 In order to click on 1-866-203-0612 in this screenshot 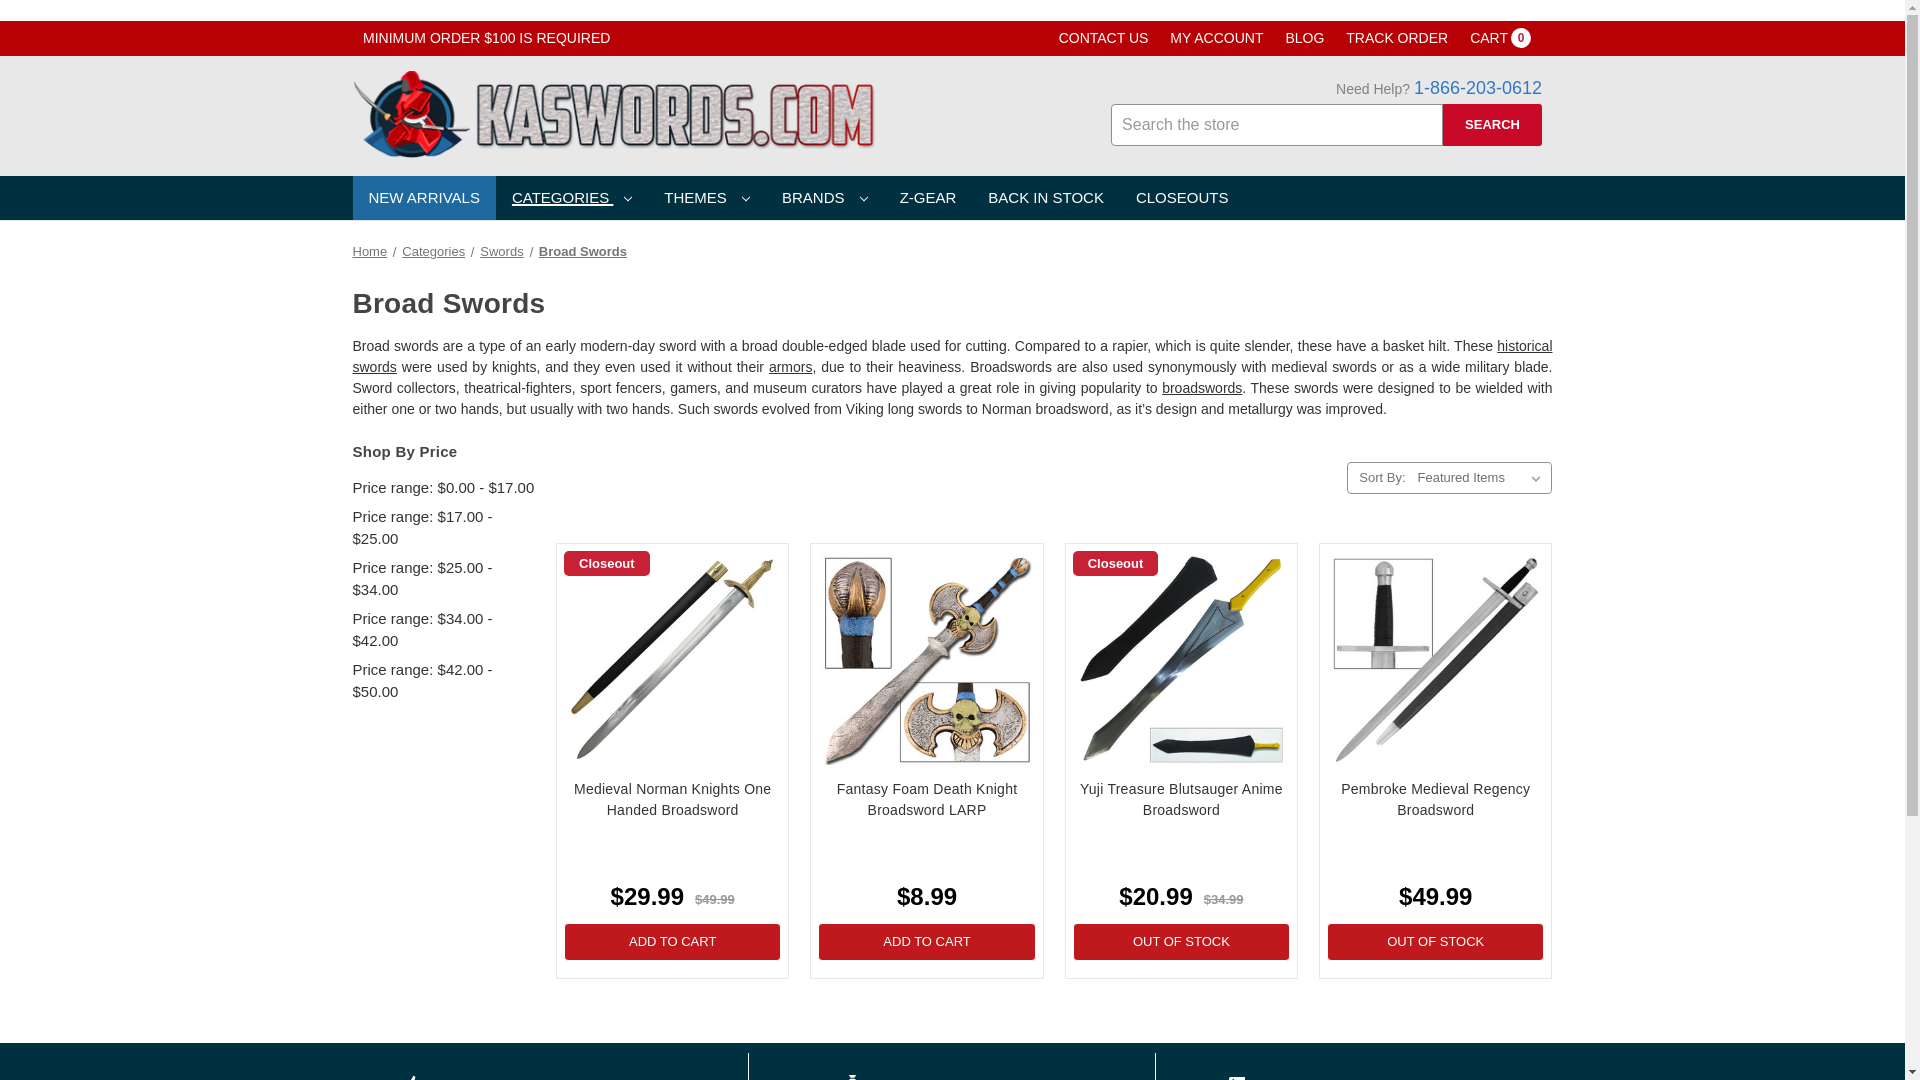, I will do `click(1436, 659)`.